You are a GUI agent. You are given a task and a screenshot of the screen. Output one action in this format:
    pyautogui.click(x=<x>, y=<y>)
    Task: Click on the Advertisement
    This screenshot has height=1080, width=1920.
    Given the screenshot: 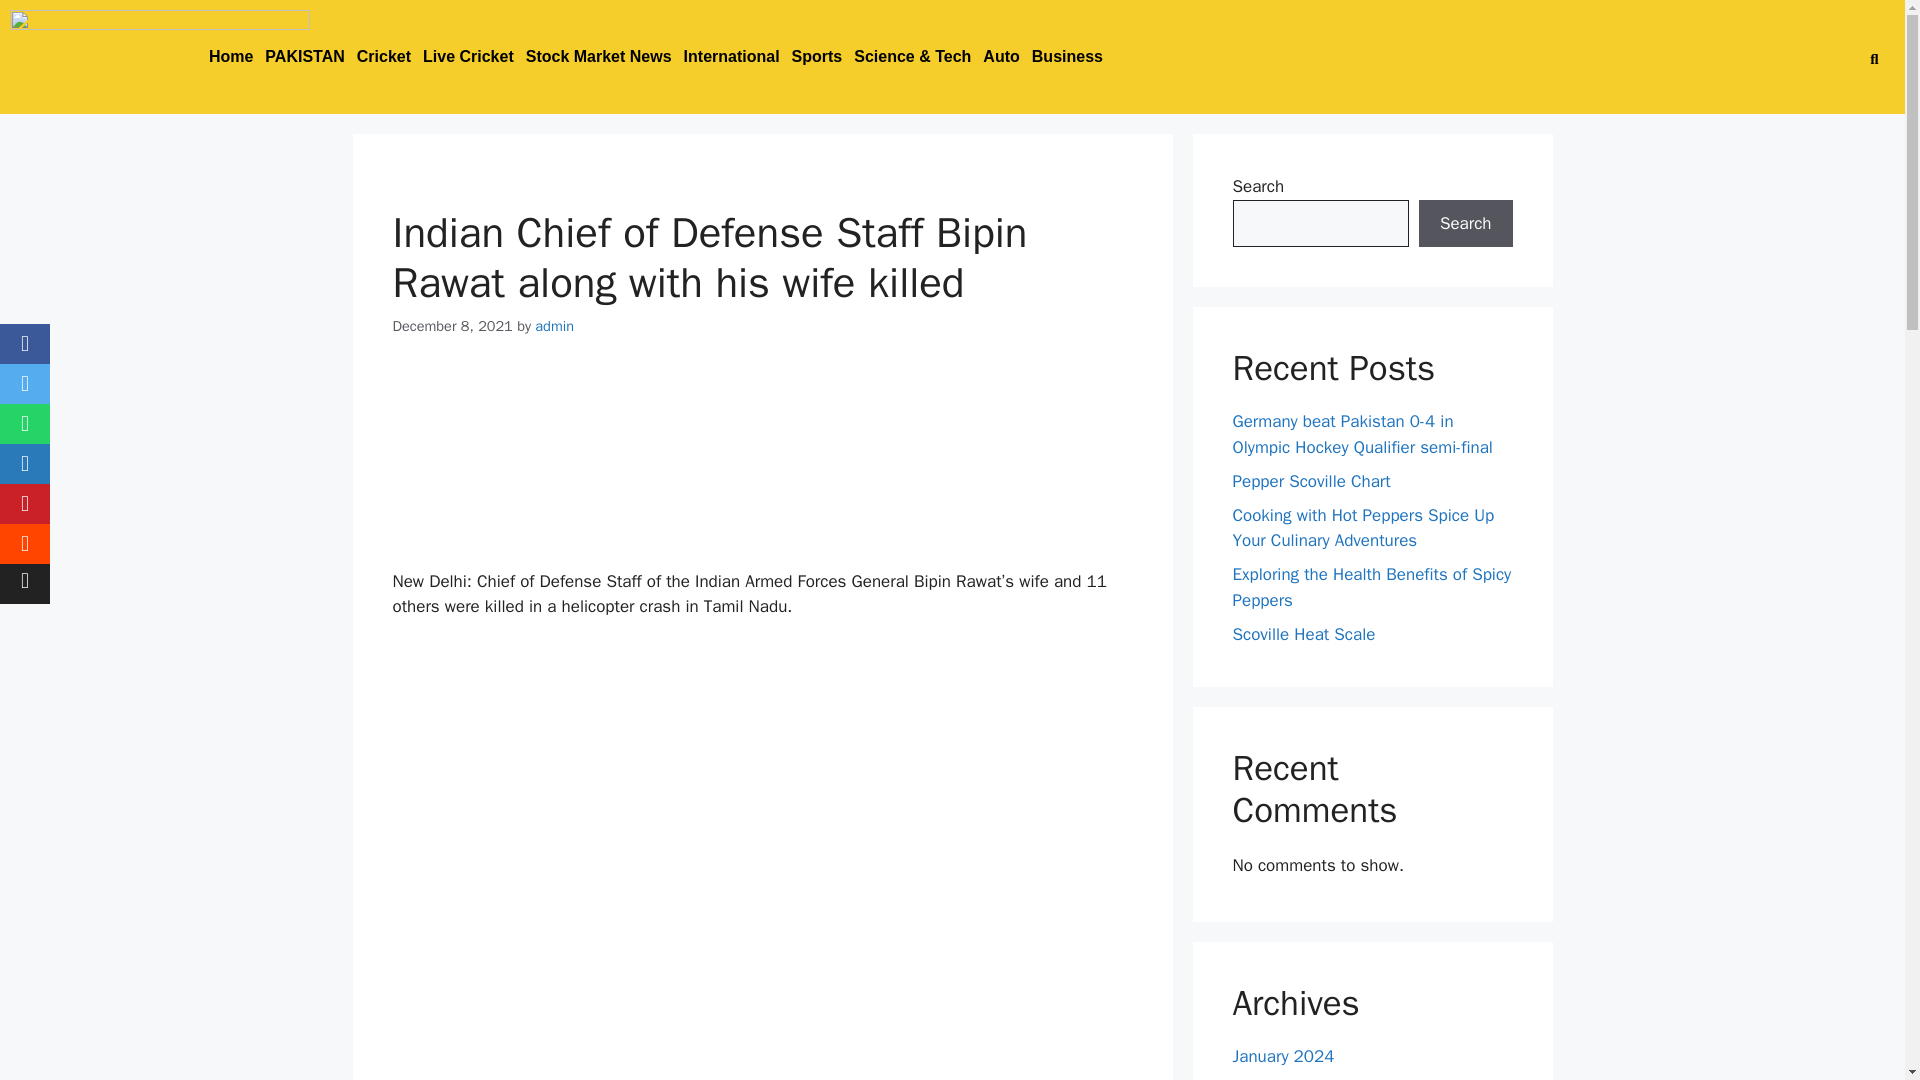 What is the action you would take?
    pyautogui.click(x=768, y=466)
    